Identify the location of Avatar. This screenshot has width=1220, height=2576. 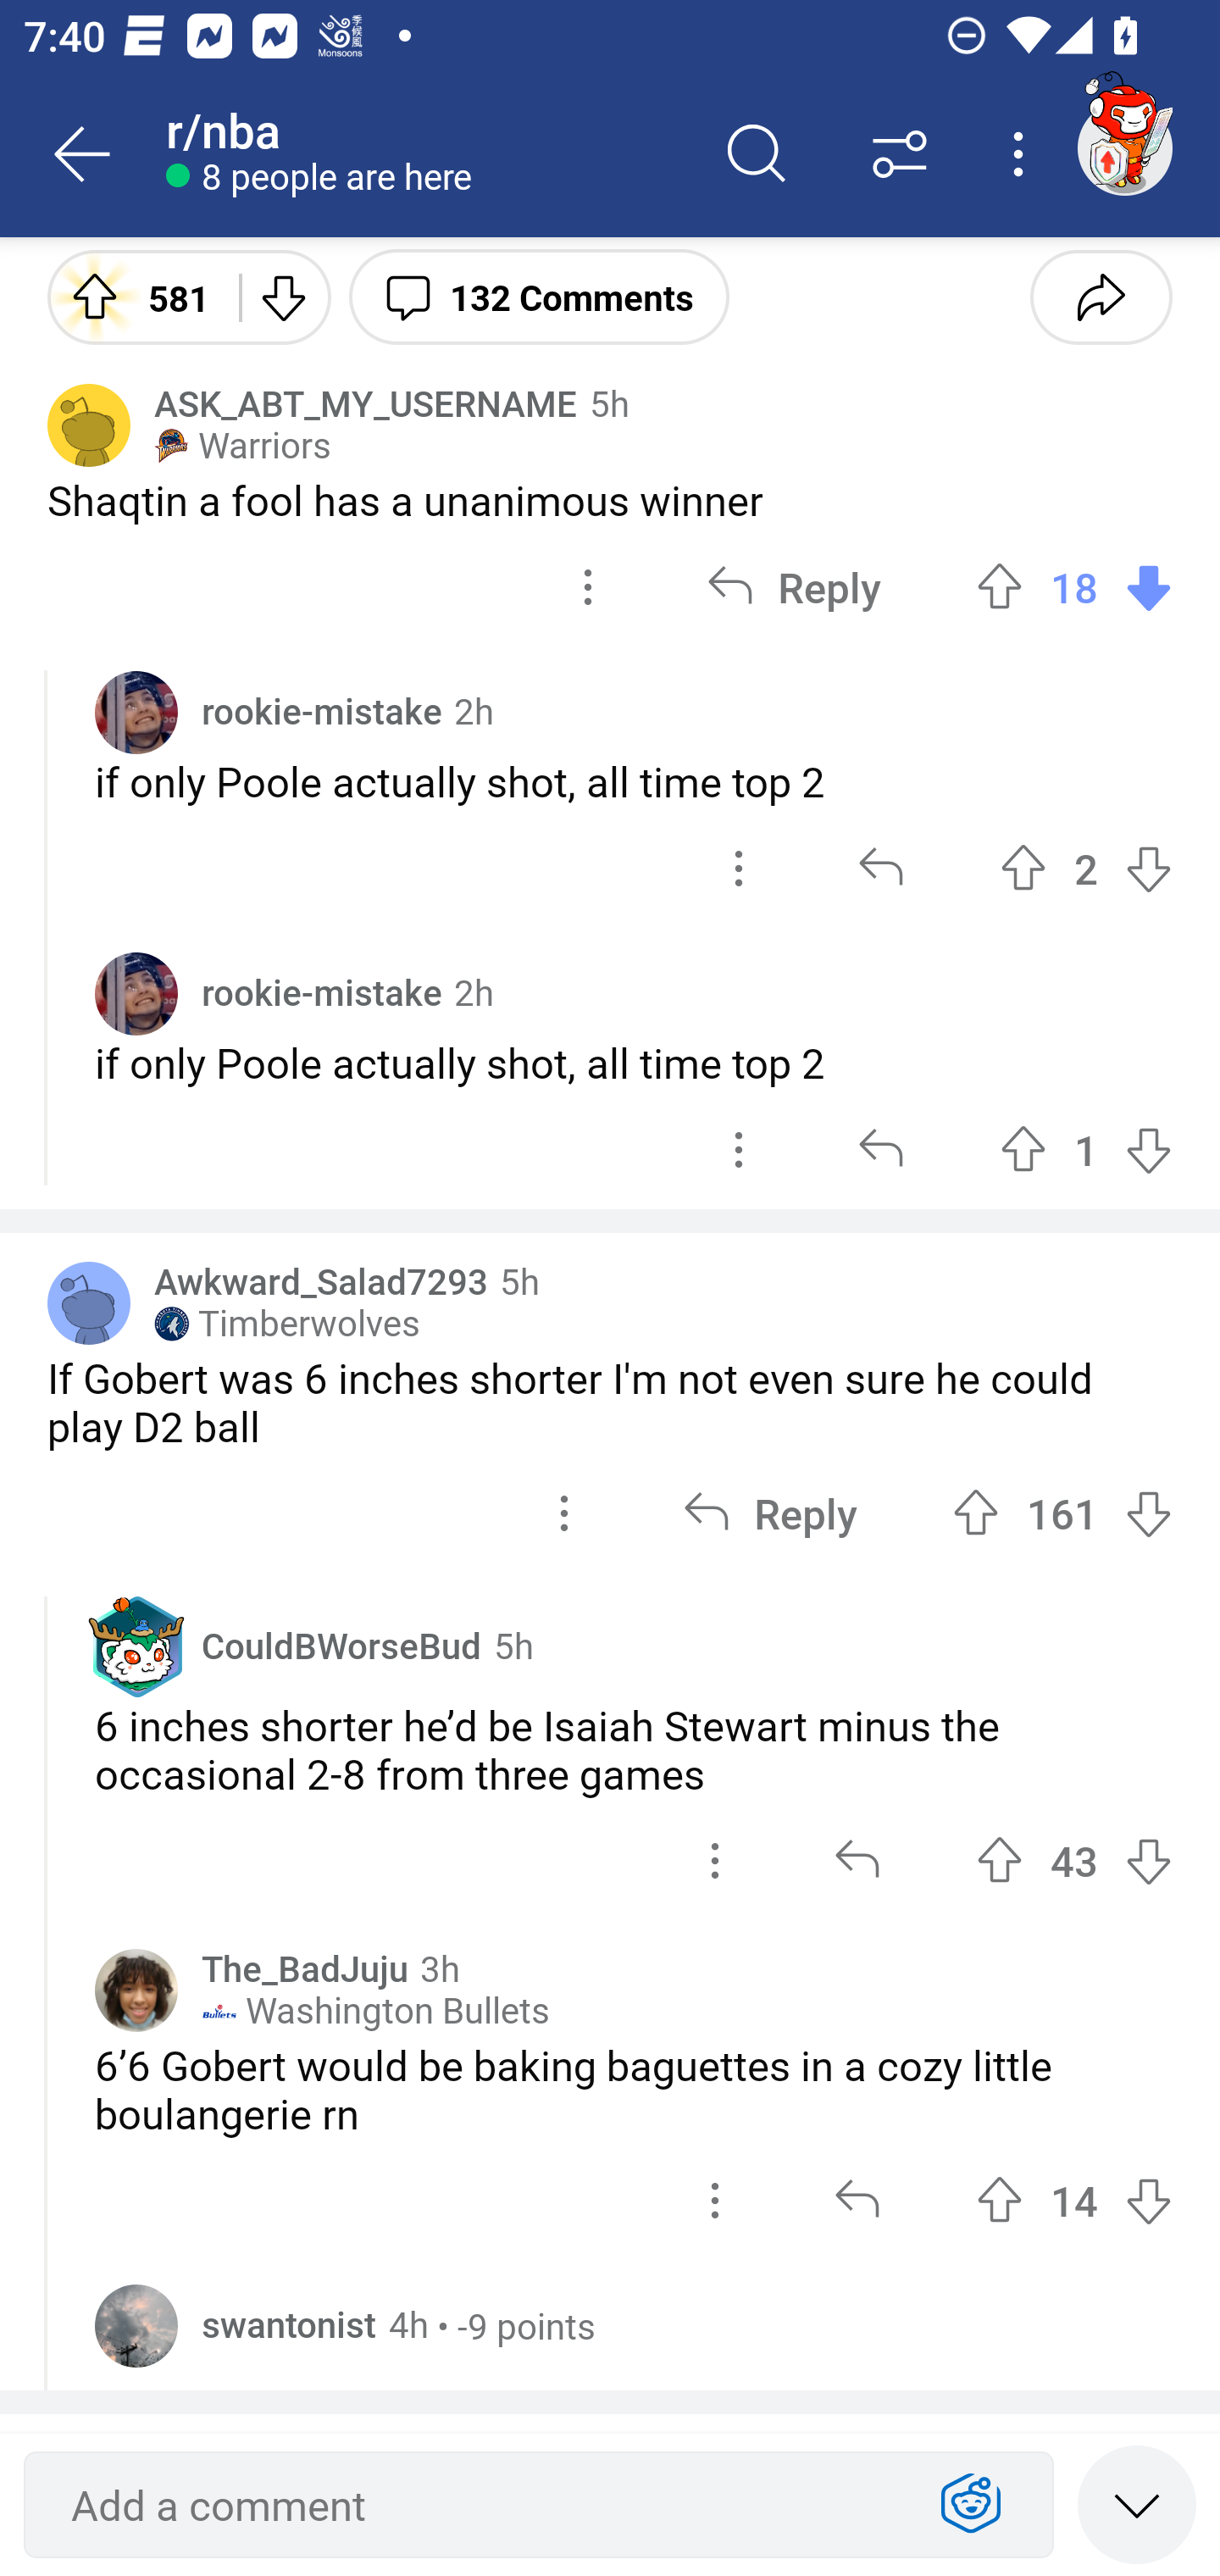
(89, 425).